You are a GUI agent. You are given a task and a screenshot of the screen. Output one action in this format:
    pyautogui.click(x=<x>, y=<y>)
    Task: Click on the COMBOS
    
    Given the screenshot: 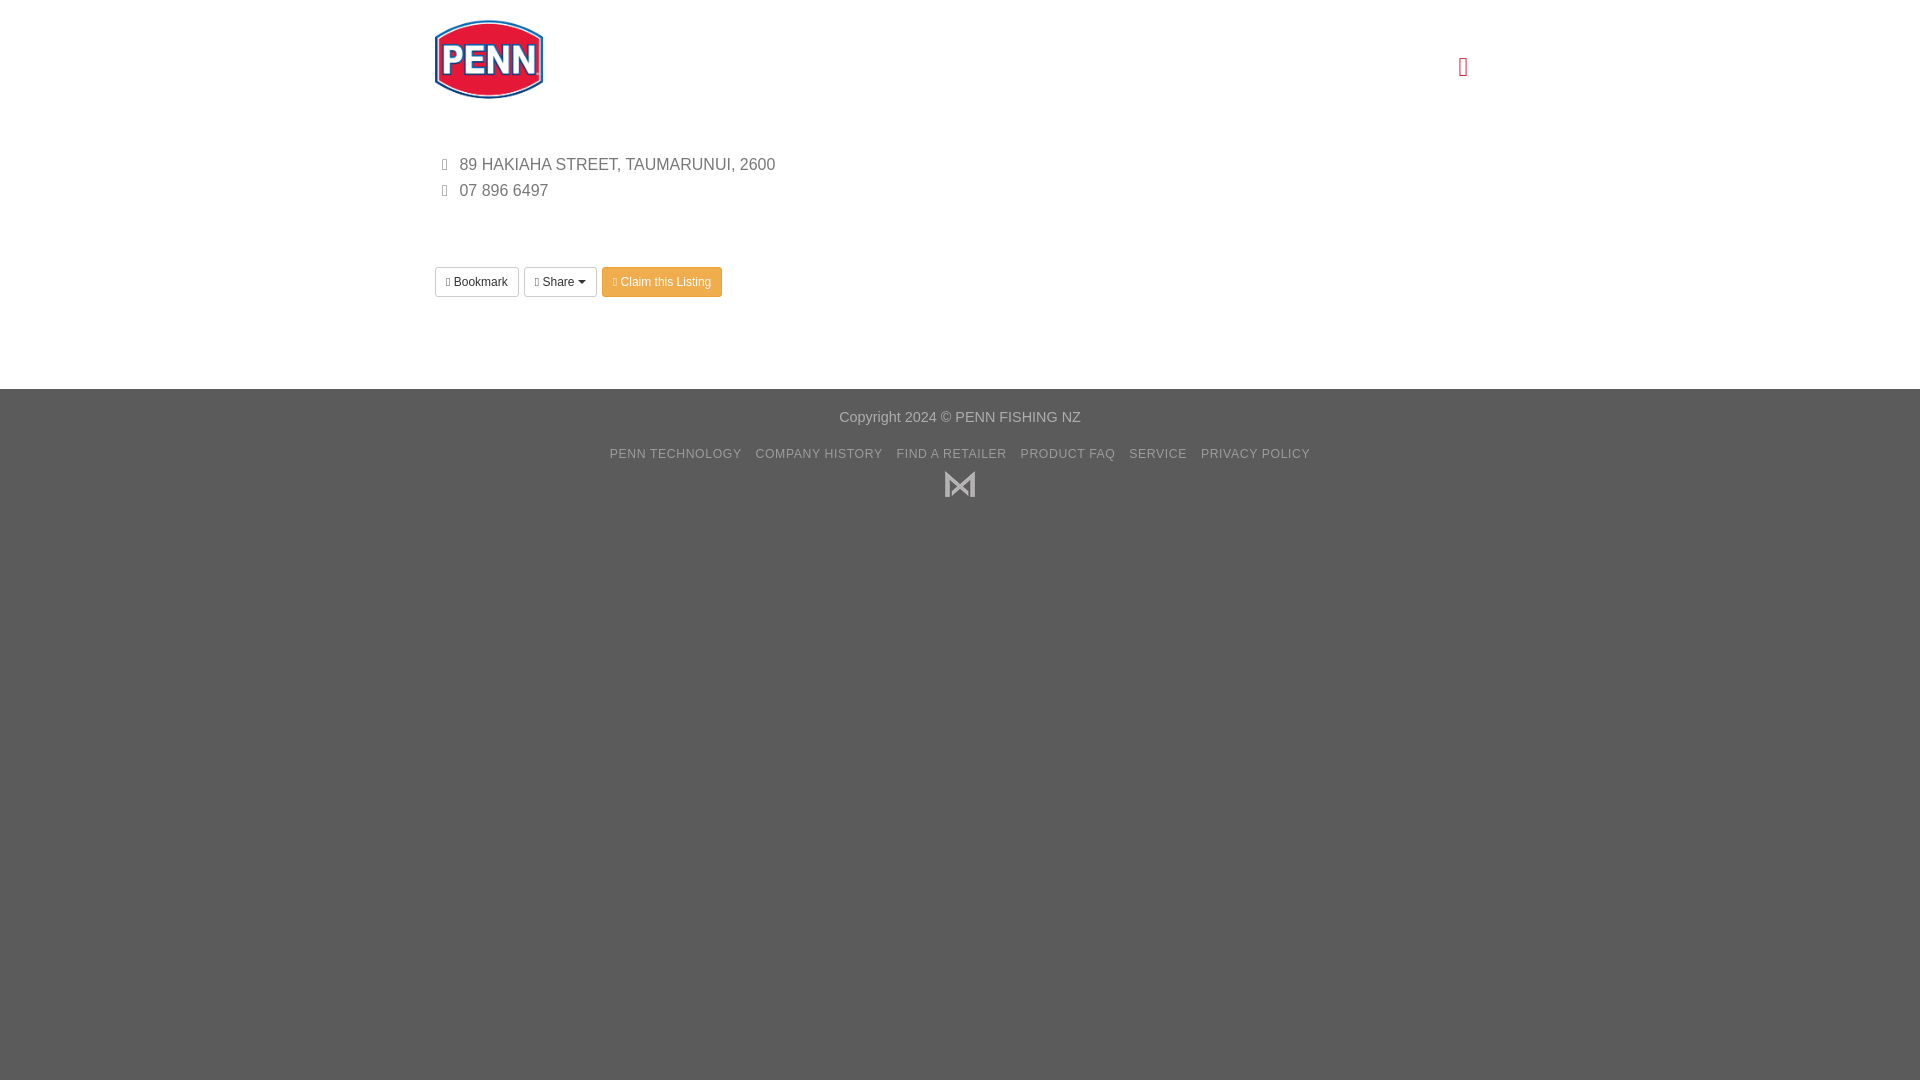 What is the action you would take?
    pyautogui.click(x=873, y=67)
    